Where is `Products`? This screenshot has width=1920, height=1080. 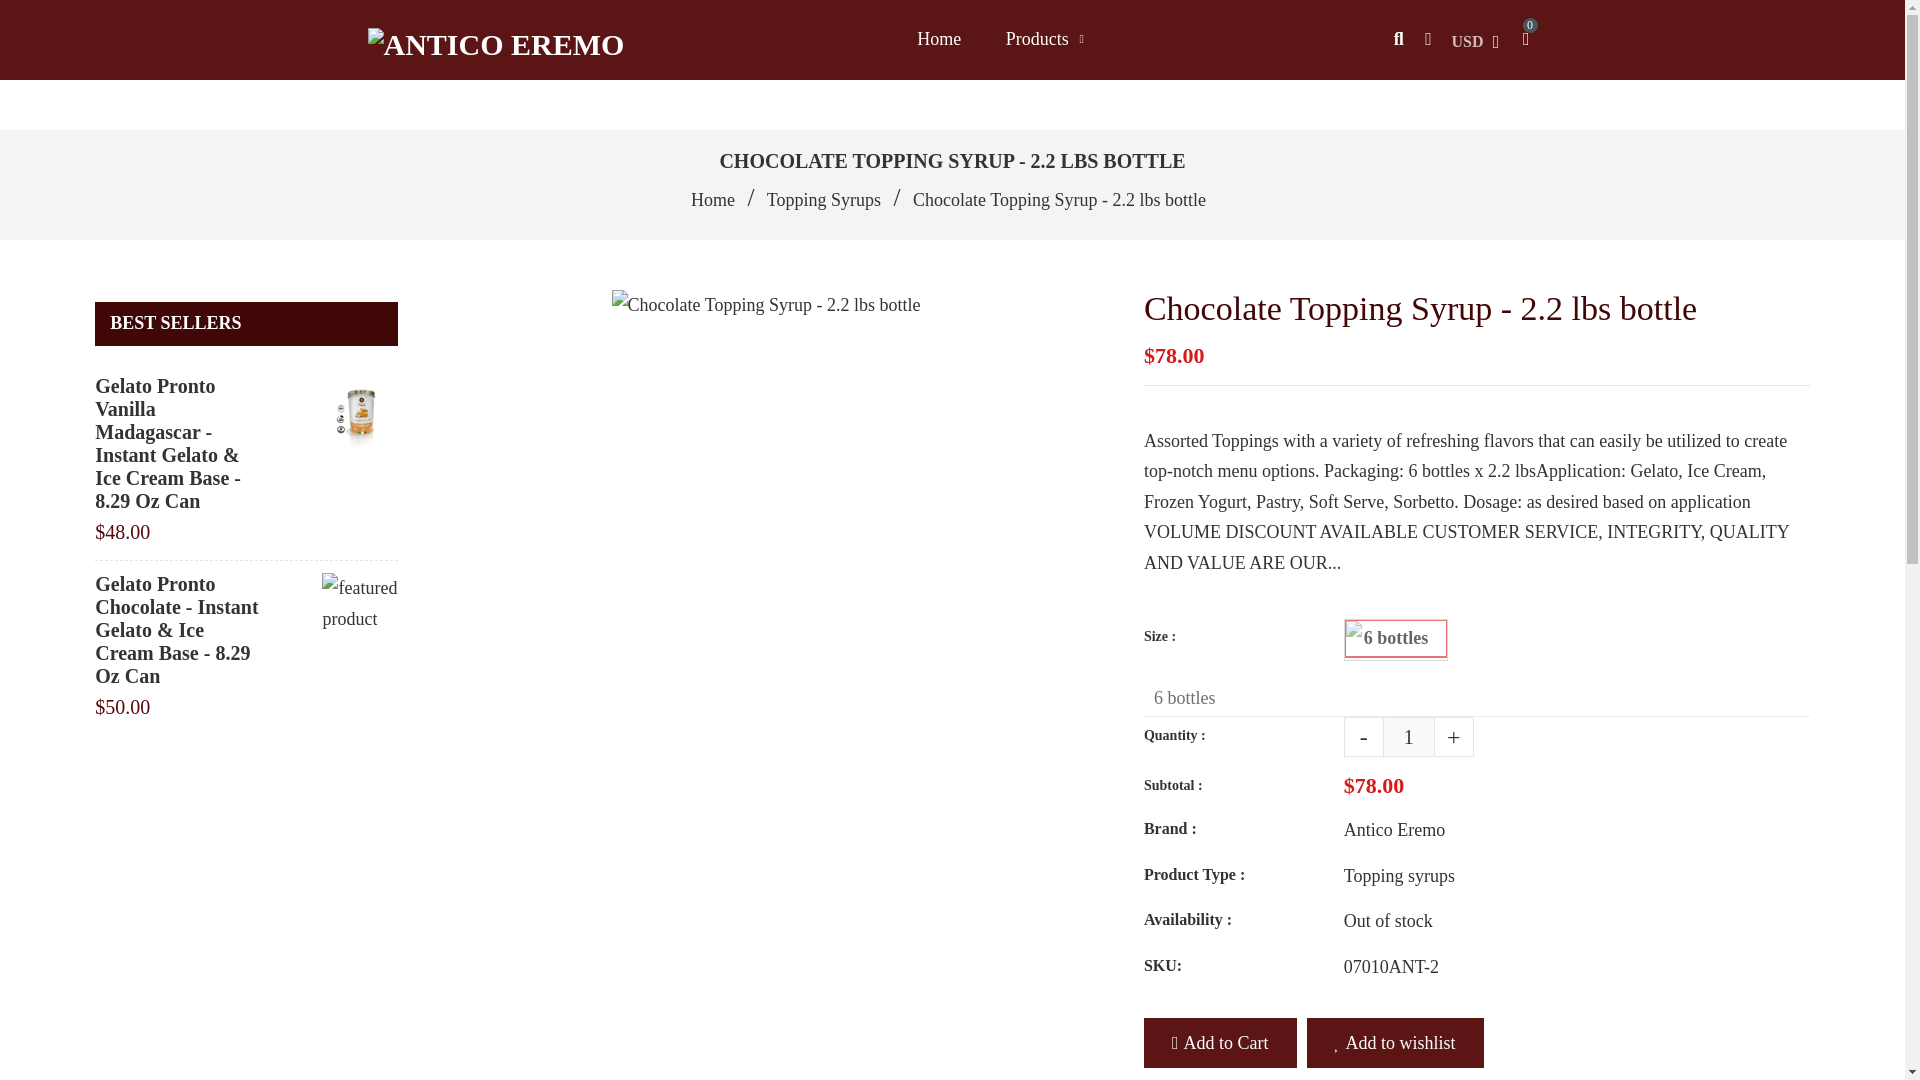
Products is located at coordinates (1037, 39).